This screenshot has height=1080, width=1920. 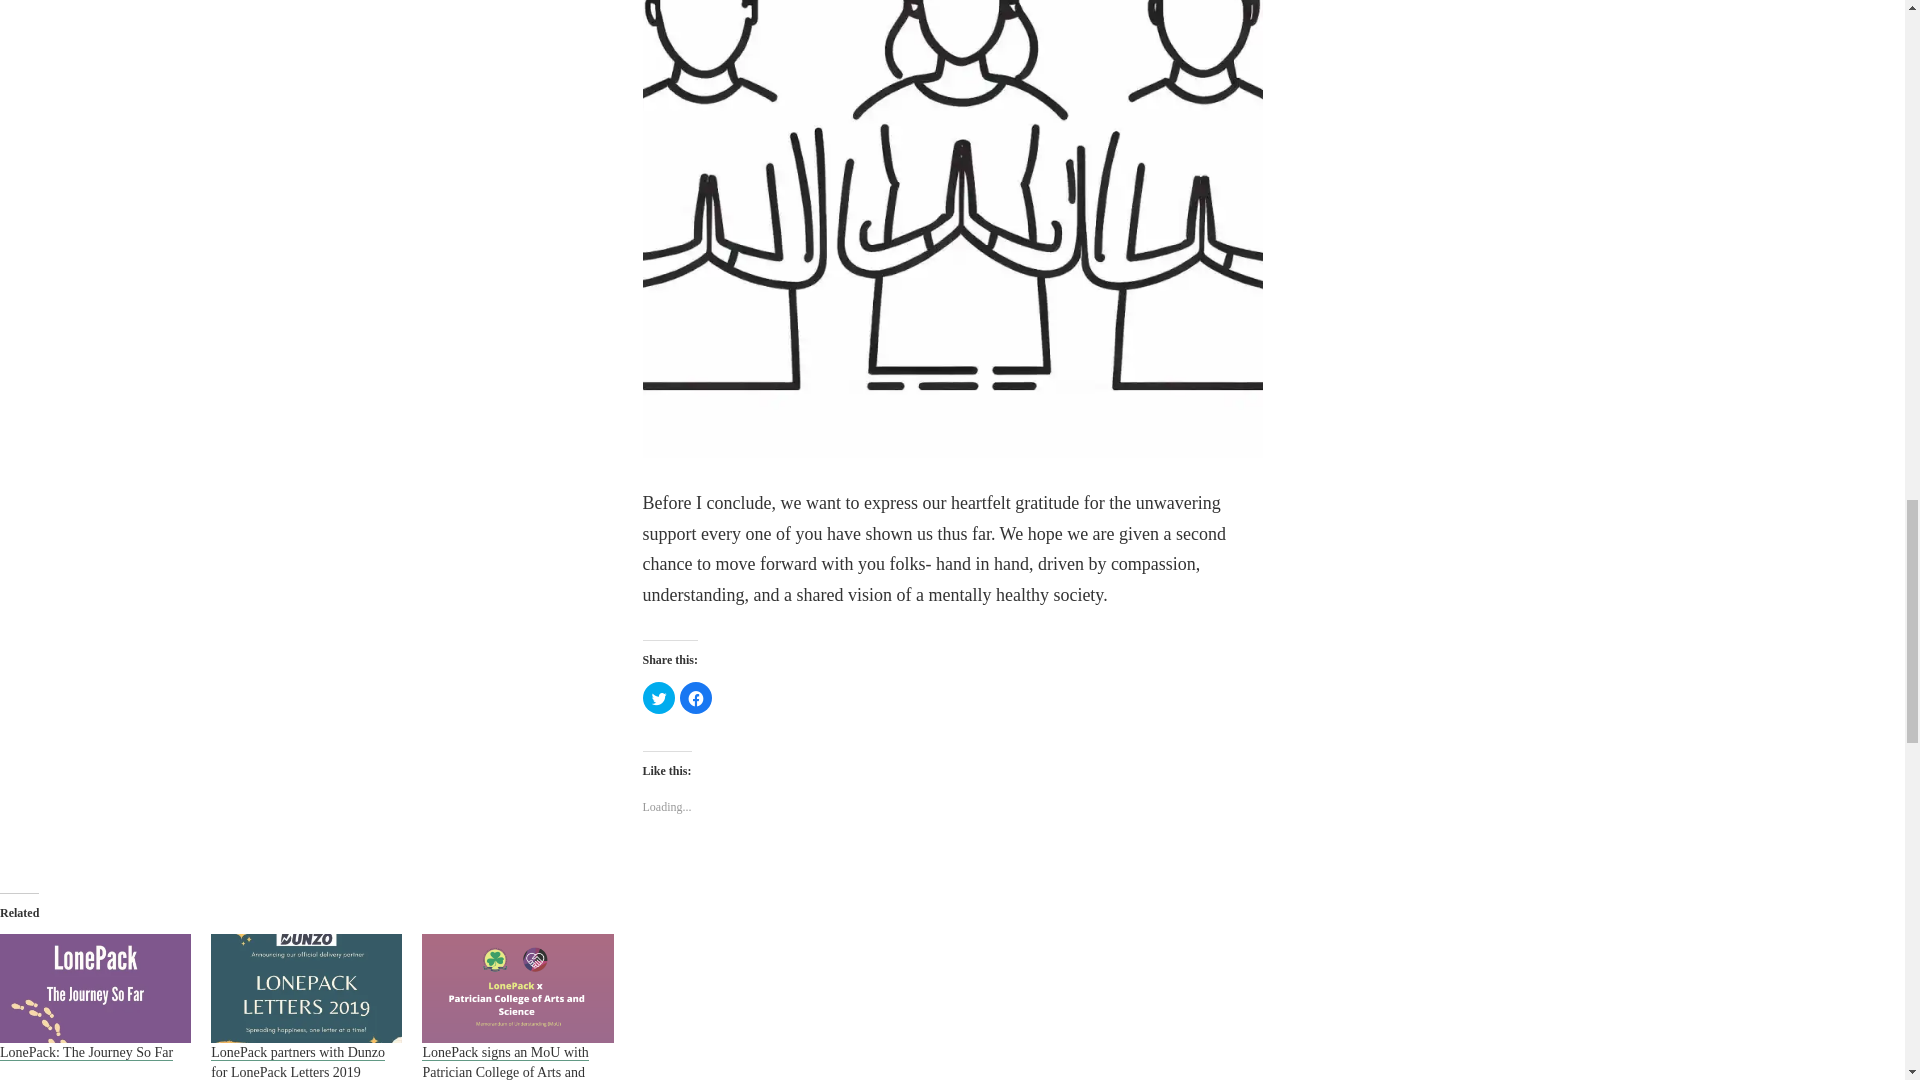 What do you see at coordinates (657, 697) in the screenshot?
I see `Click to share on Twitter` at bounding box center [657, 697].